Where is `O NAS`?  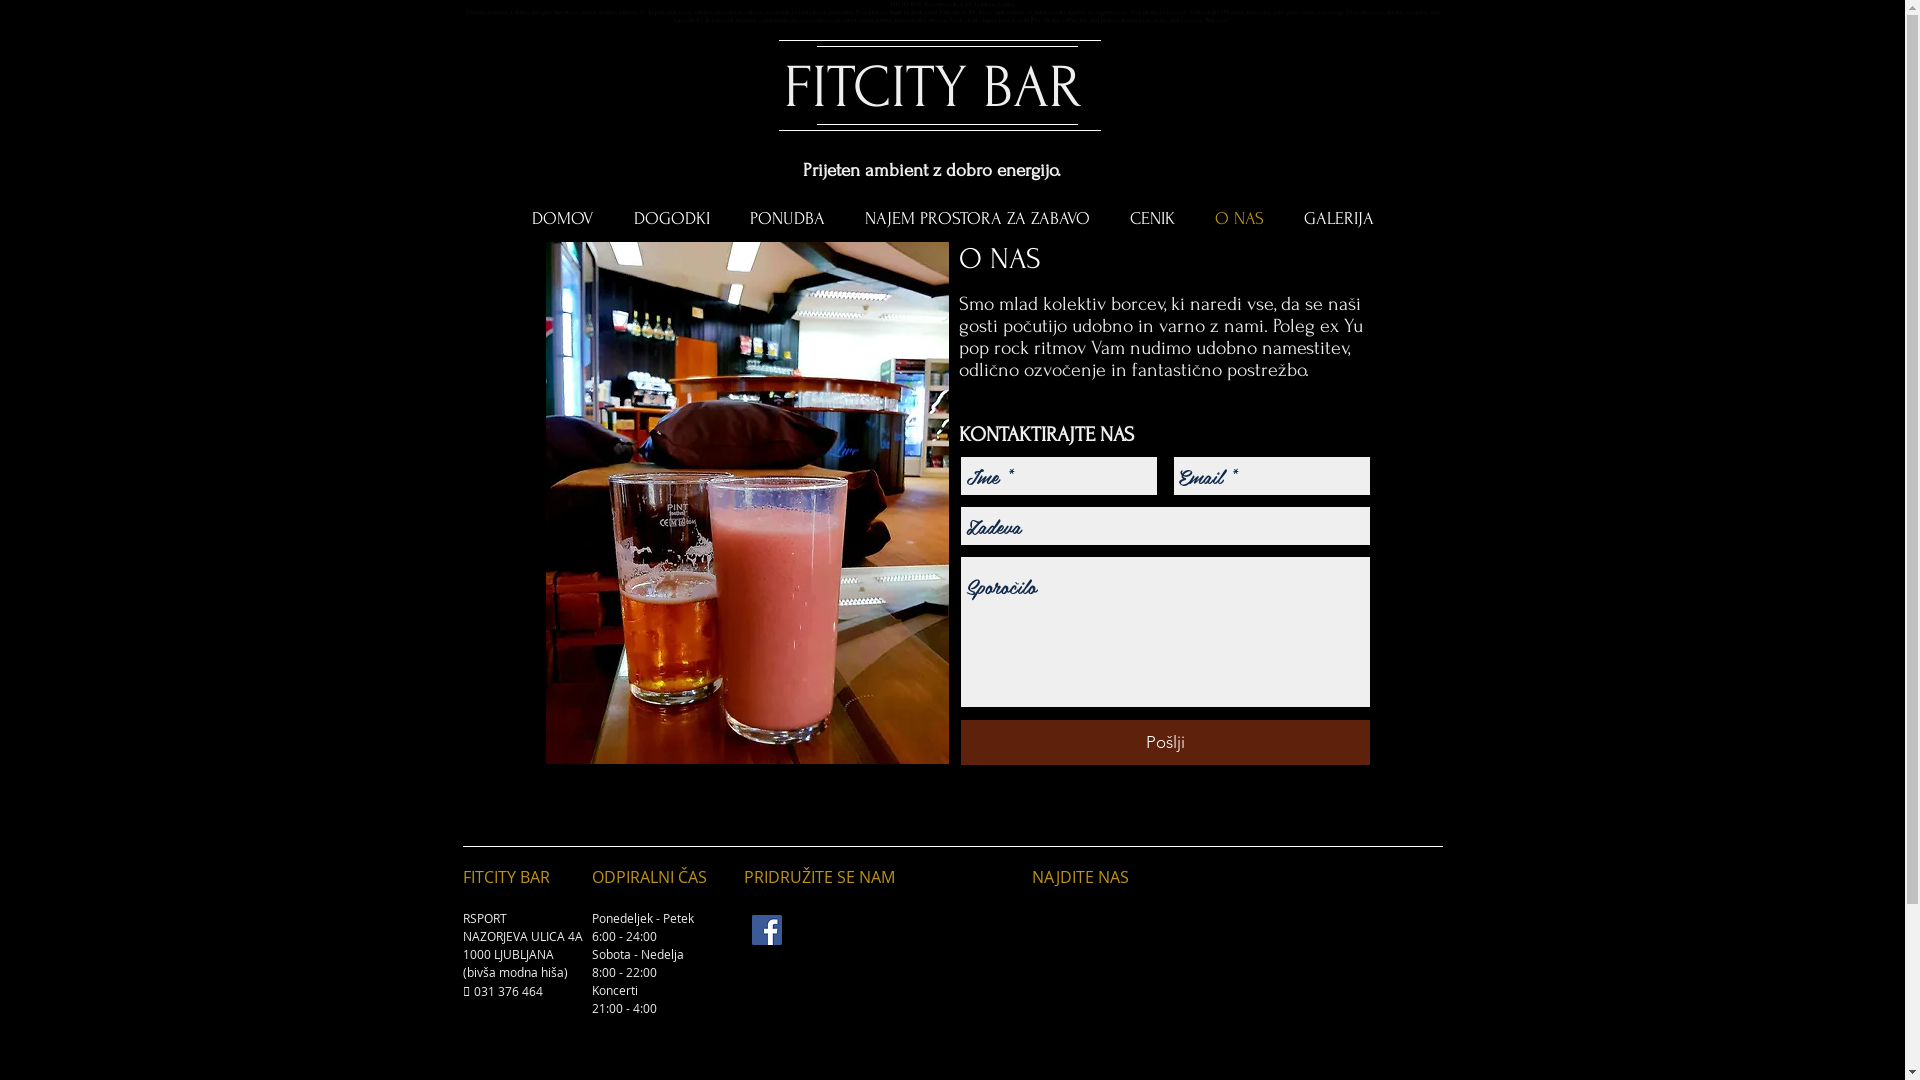
O NAS is located at coordinates (1238, 219).